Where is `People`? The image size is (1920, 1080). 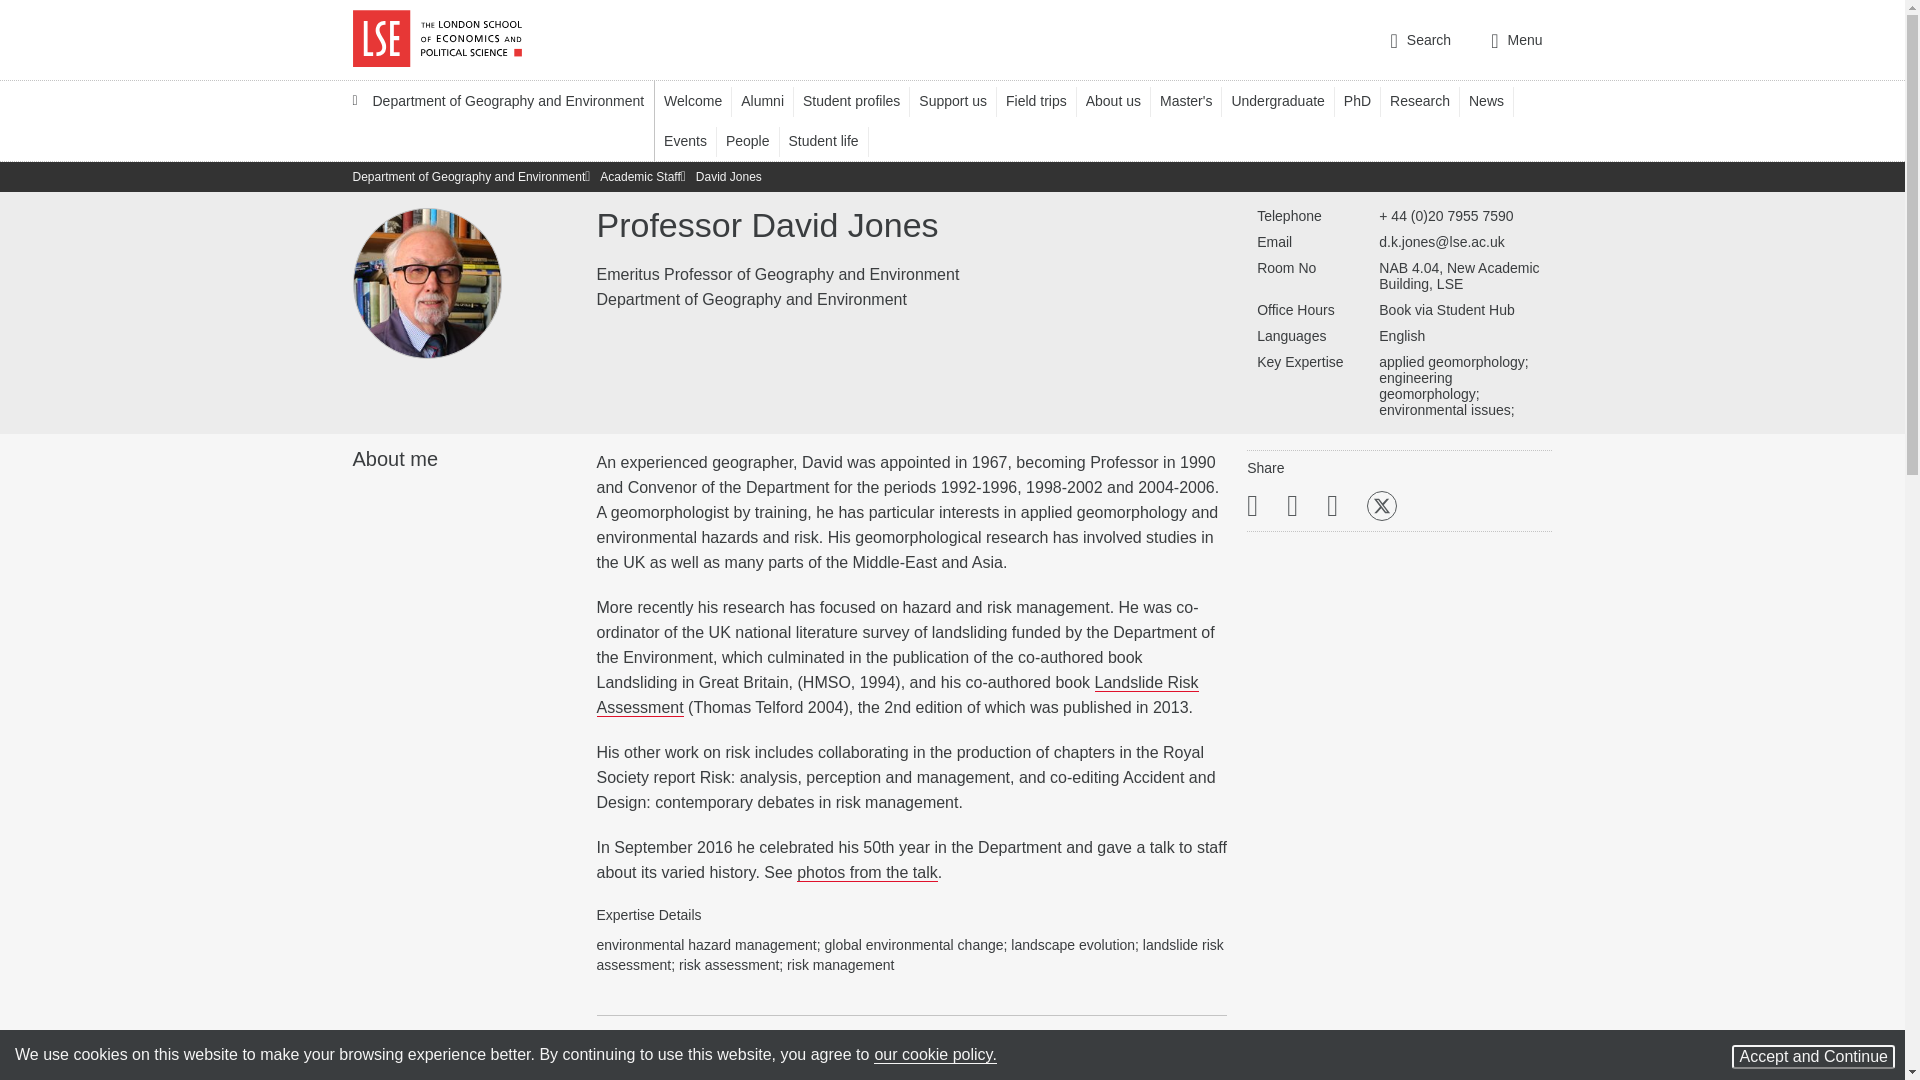 People is located at coordinates (757, 140).